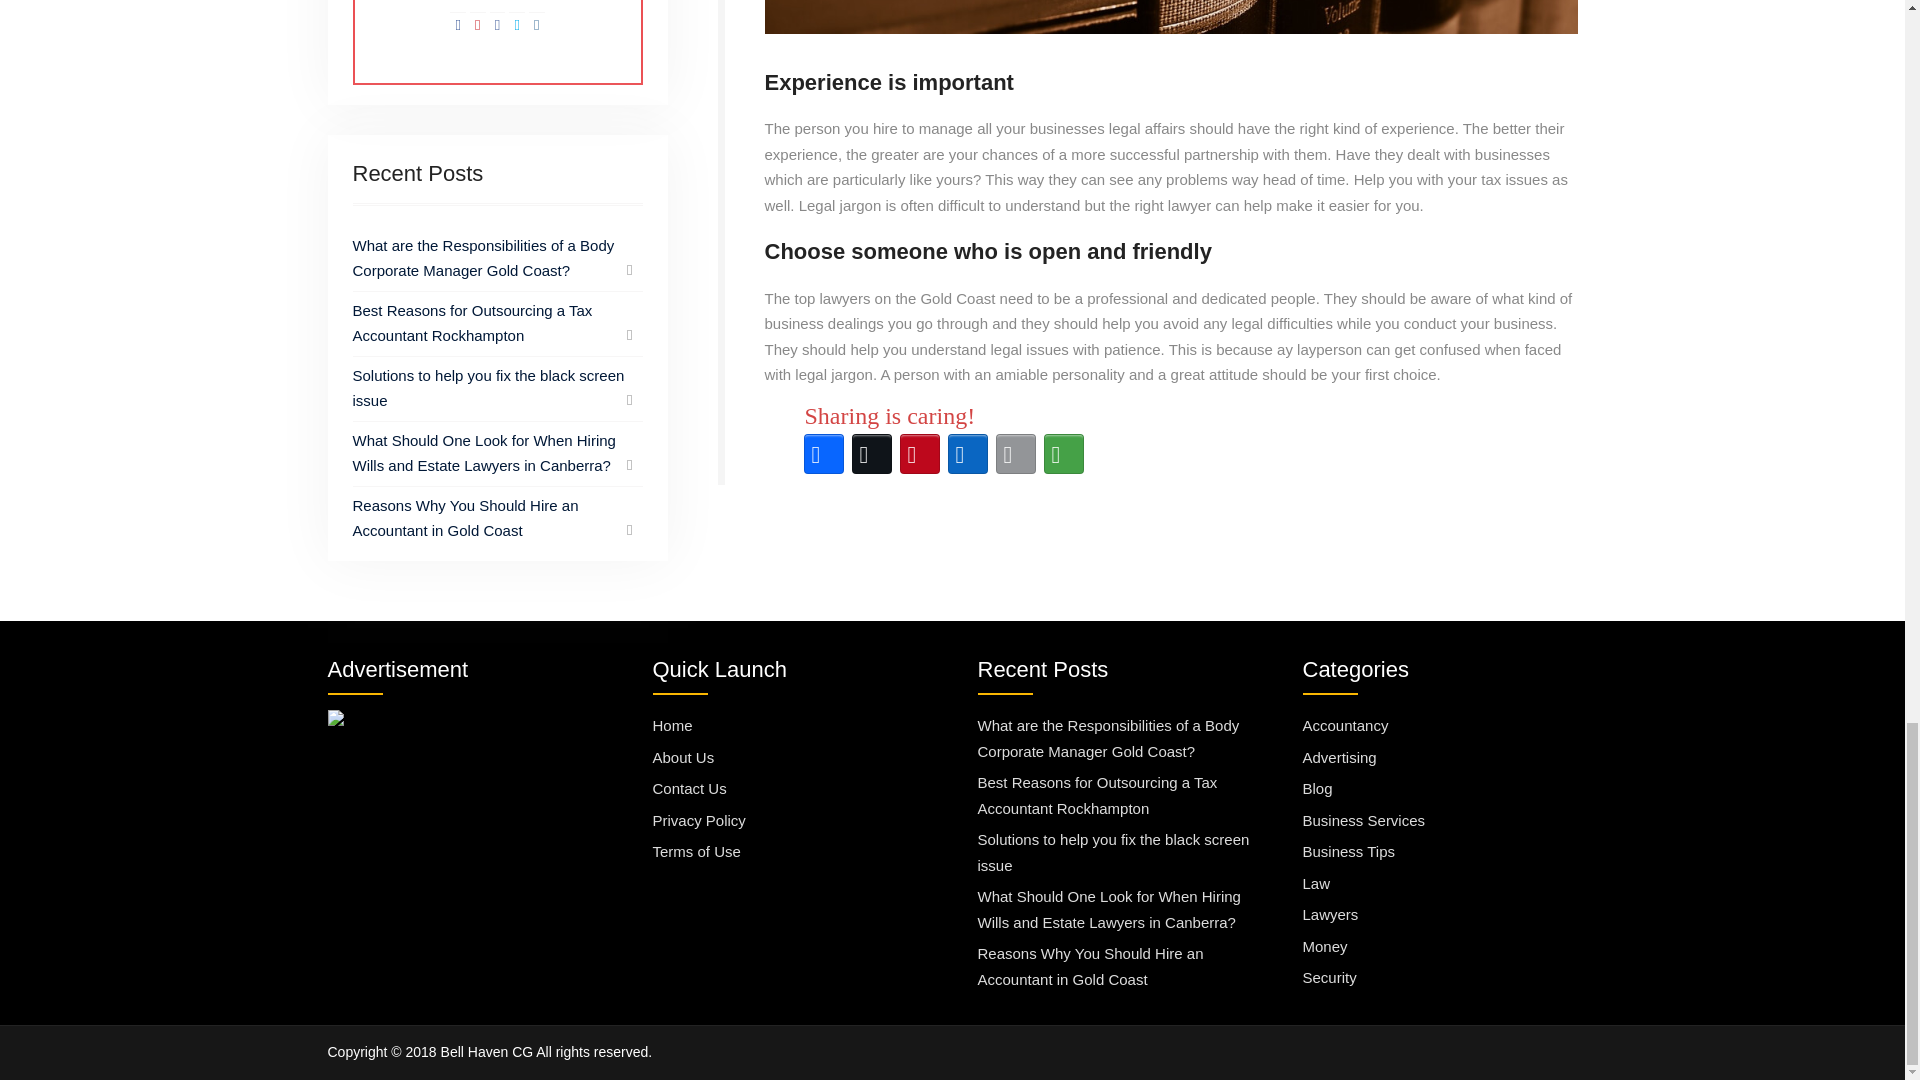  I want to click on Facebook, so click(824, 454).